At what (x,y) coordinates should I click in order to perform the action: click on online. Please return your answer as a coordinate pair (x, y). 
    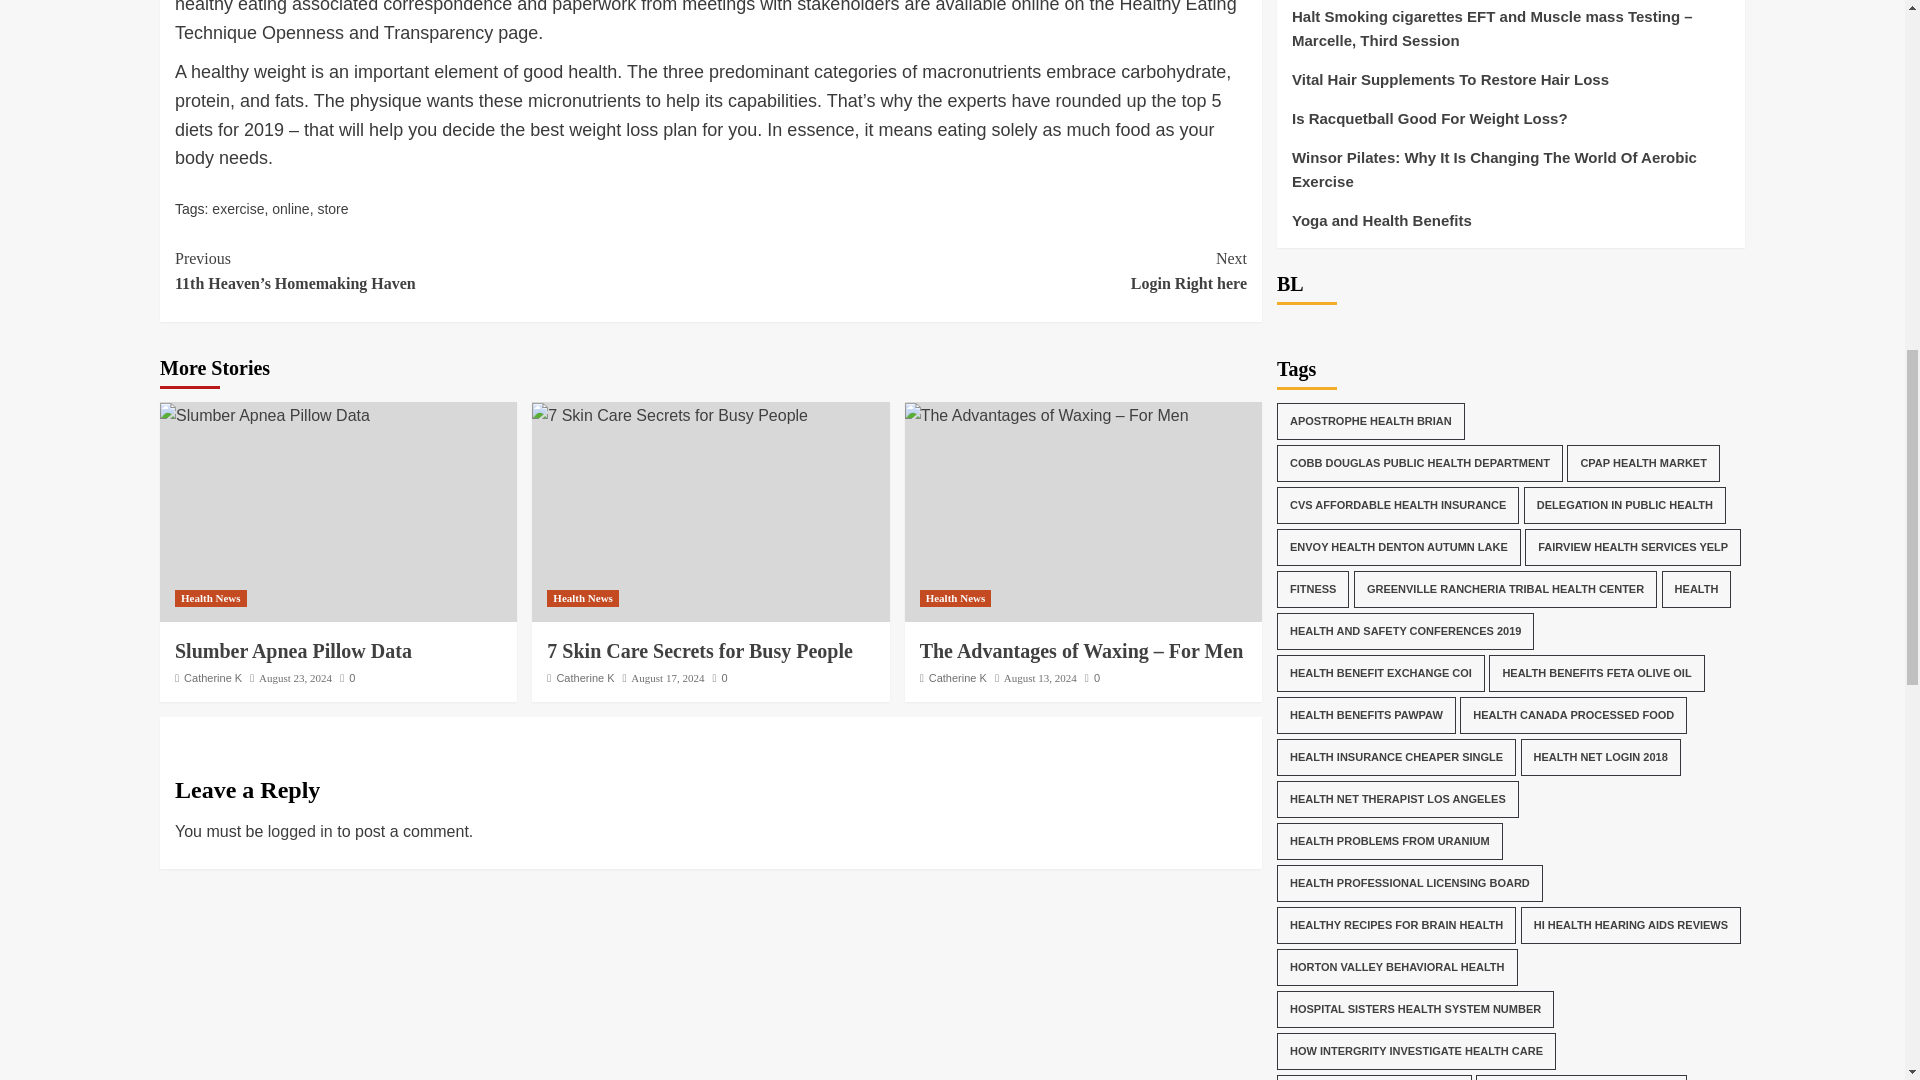
    Looking at the image, I should click on (290, 208).